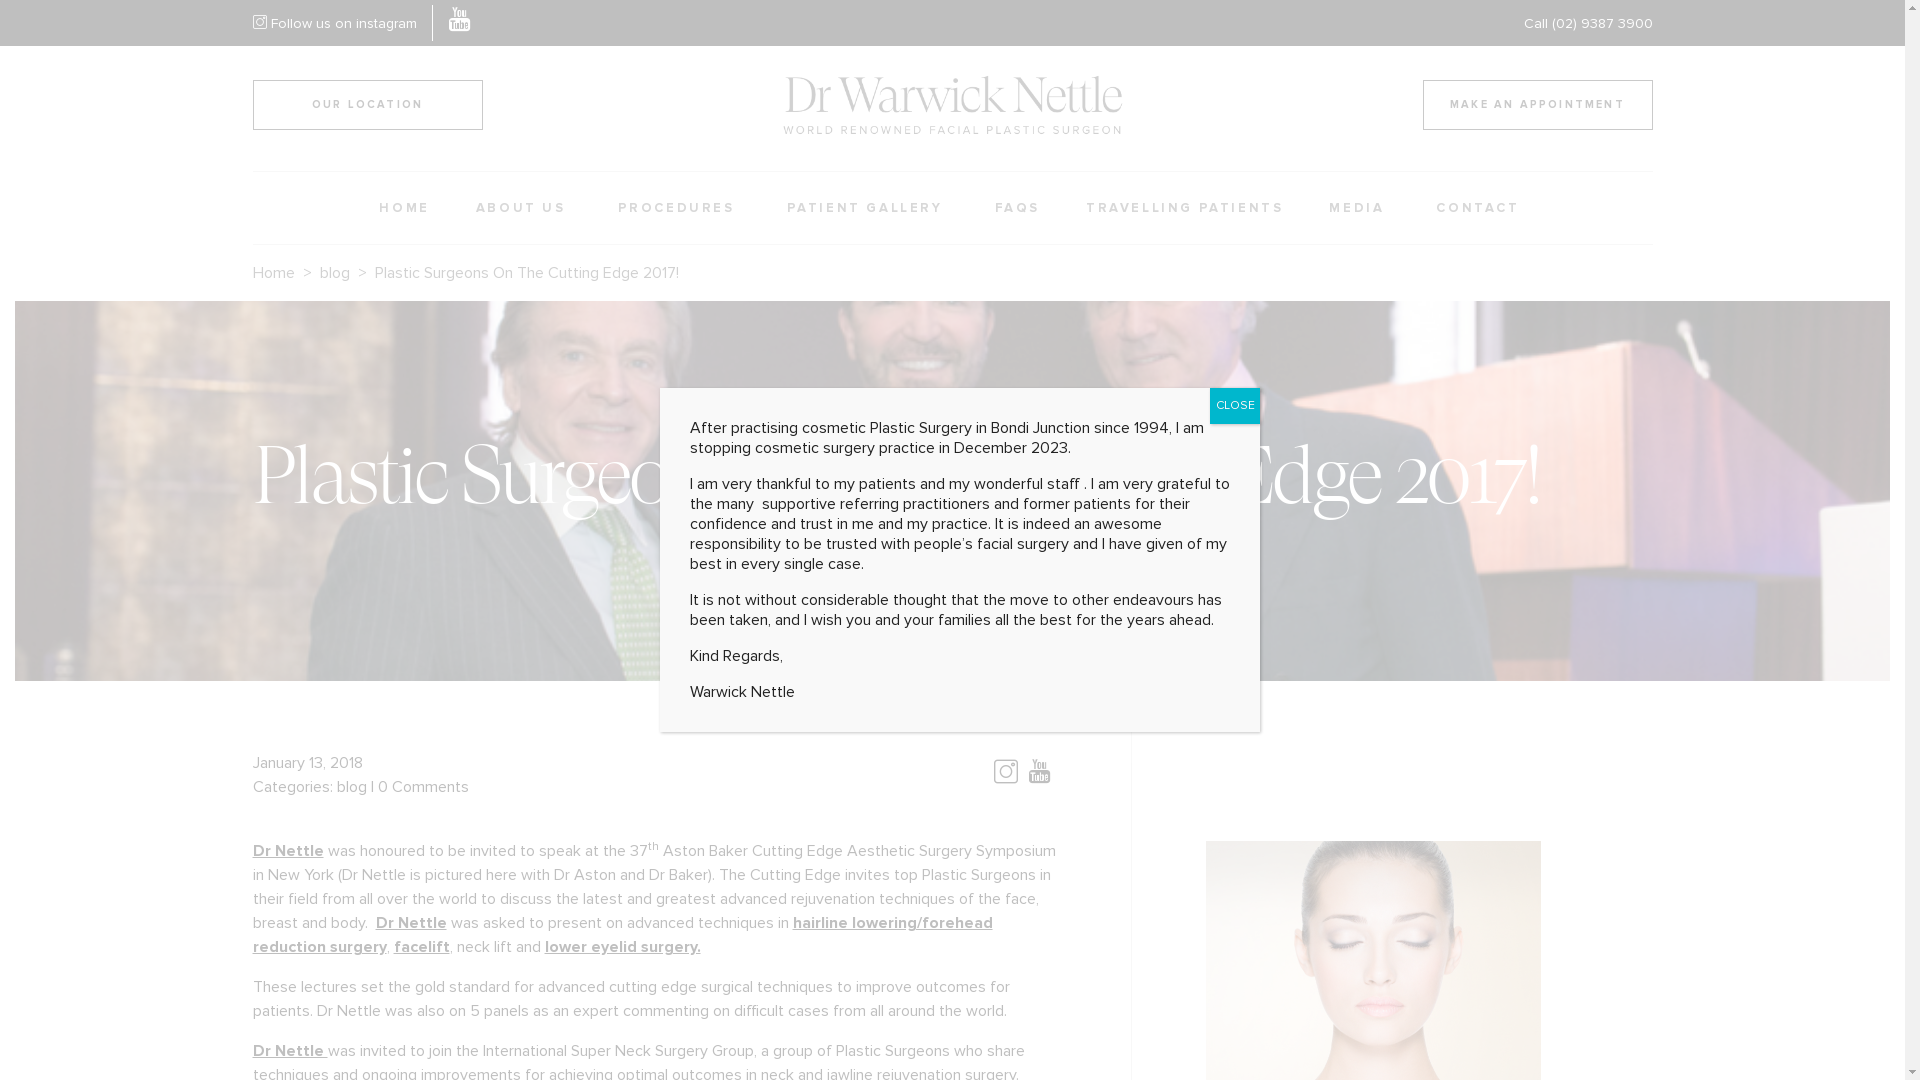 This screenshot has height=1080, width=1920. What do you see at coordinates (680, 208) in the screenshot?
I see `PROCEDURES` at bounding box center [680, 208].